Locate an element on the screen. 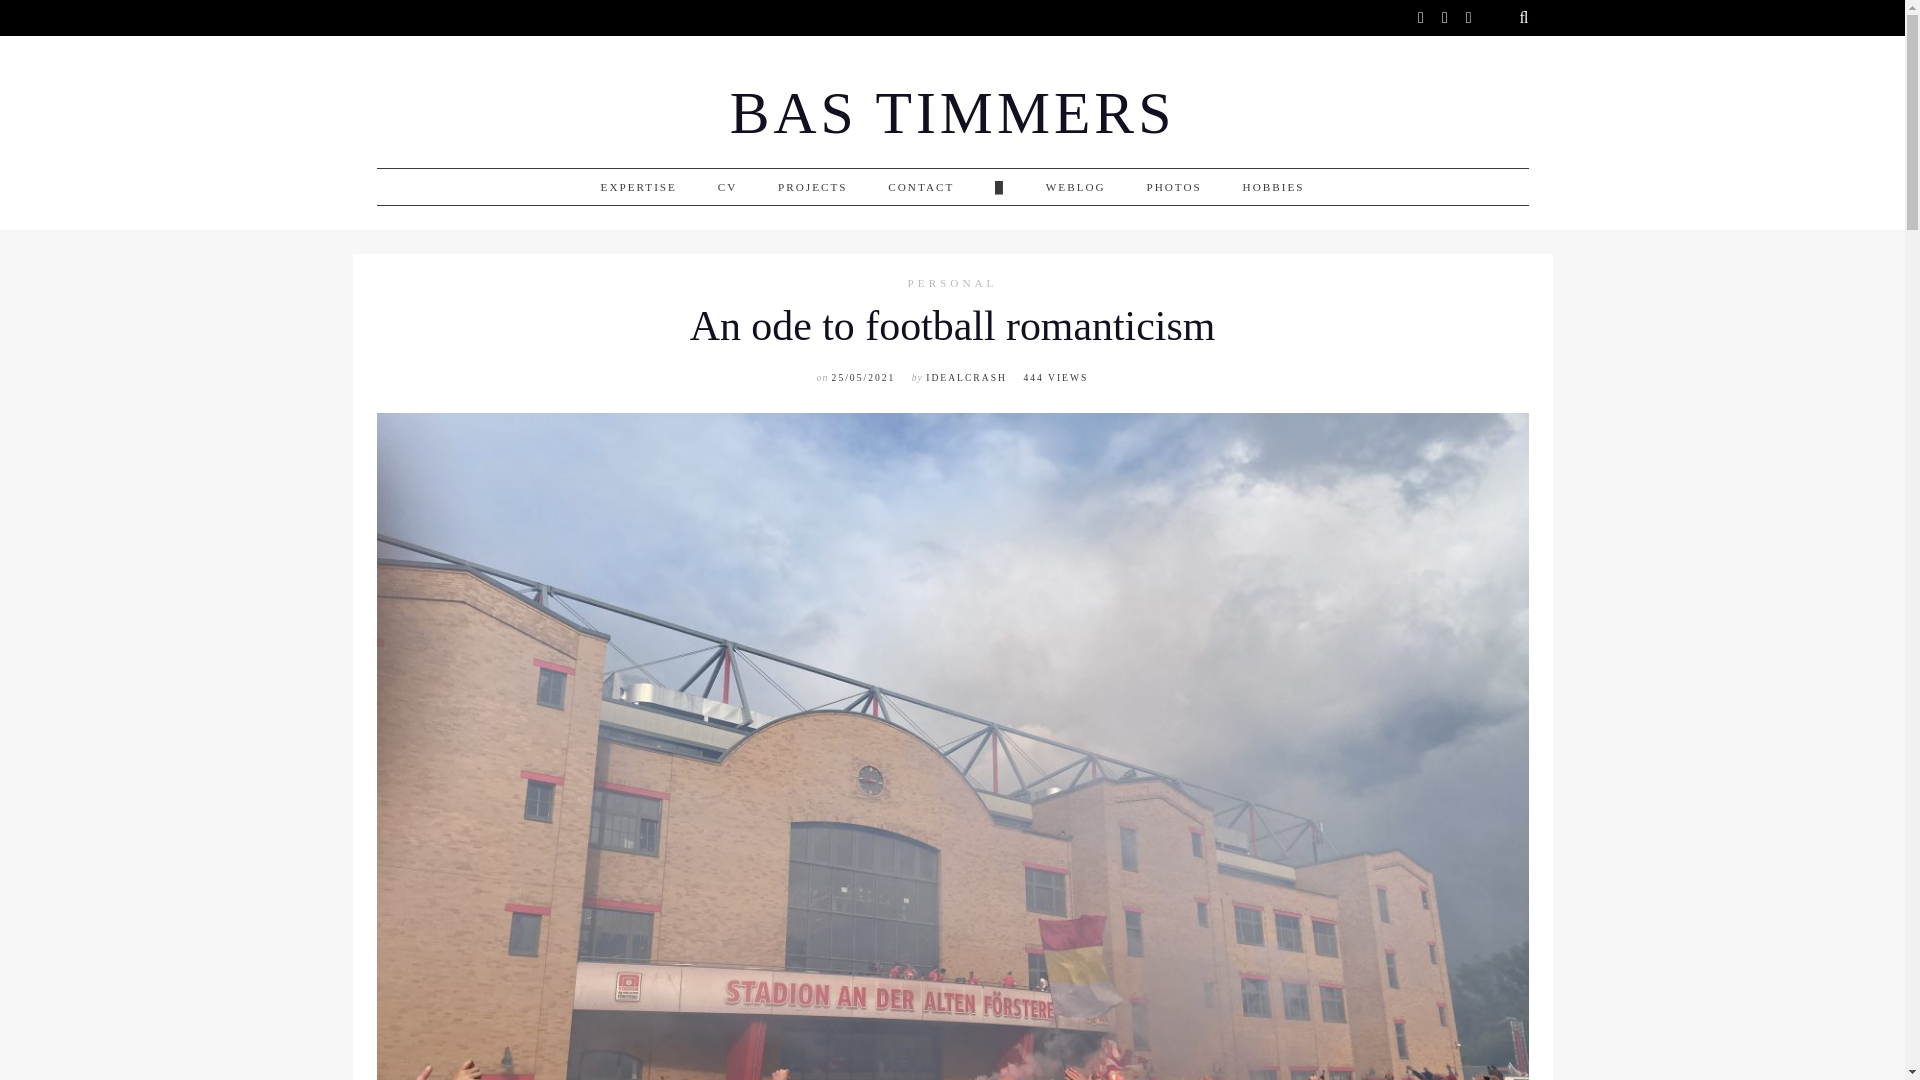 The image size is (1920, 1080). HOBBIES is located at coordinates (1274, 187).